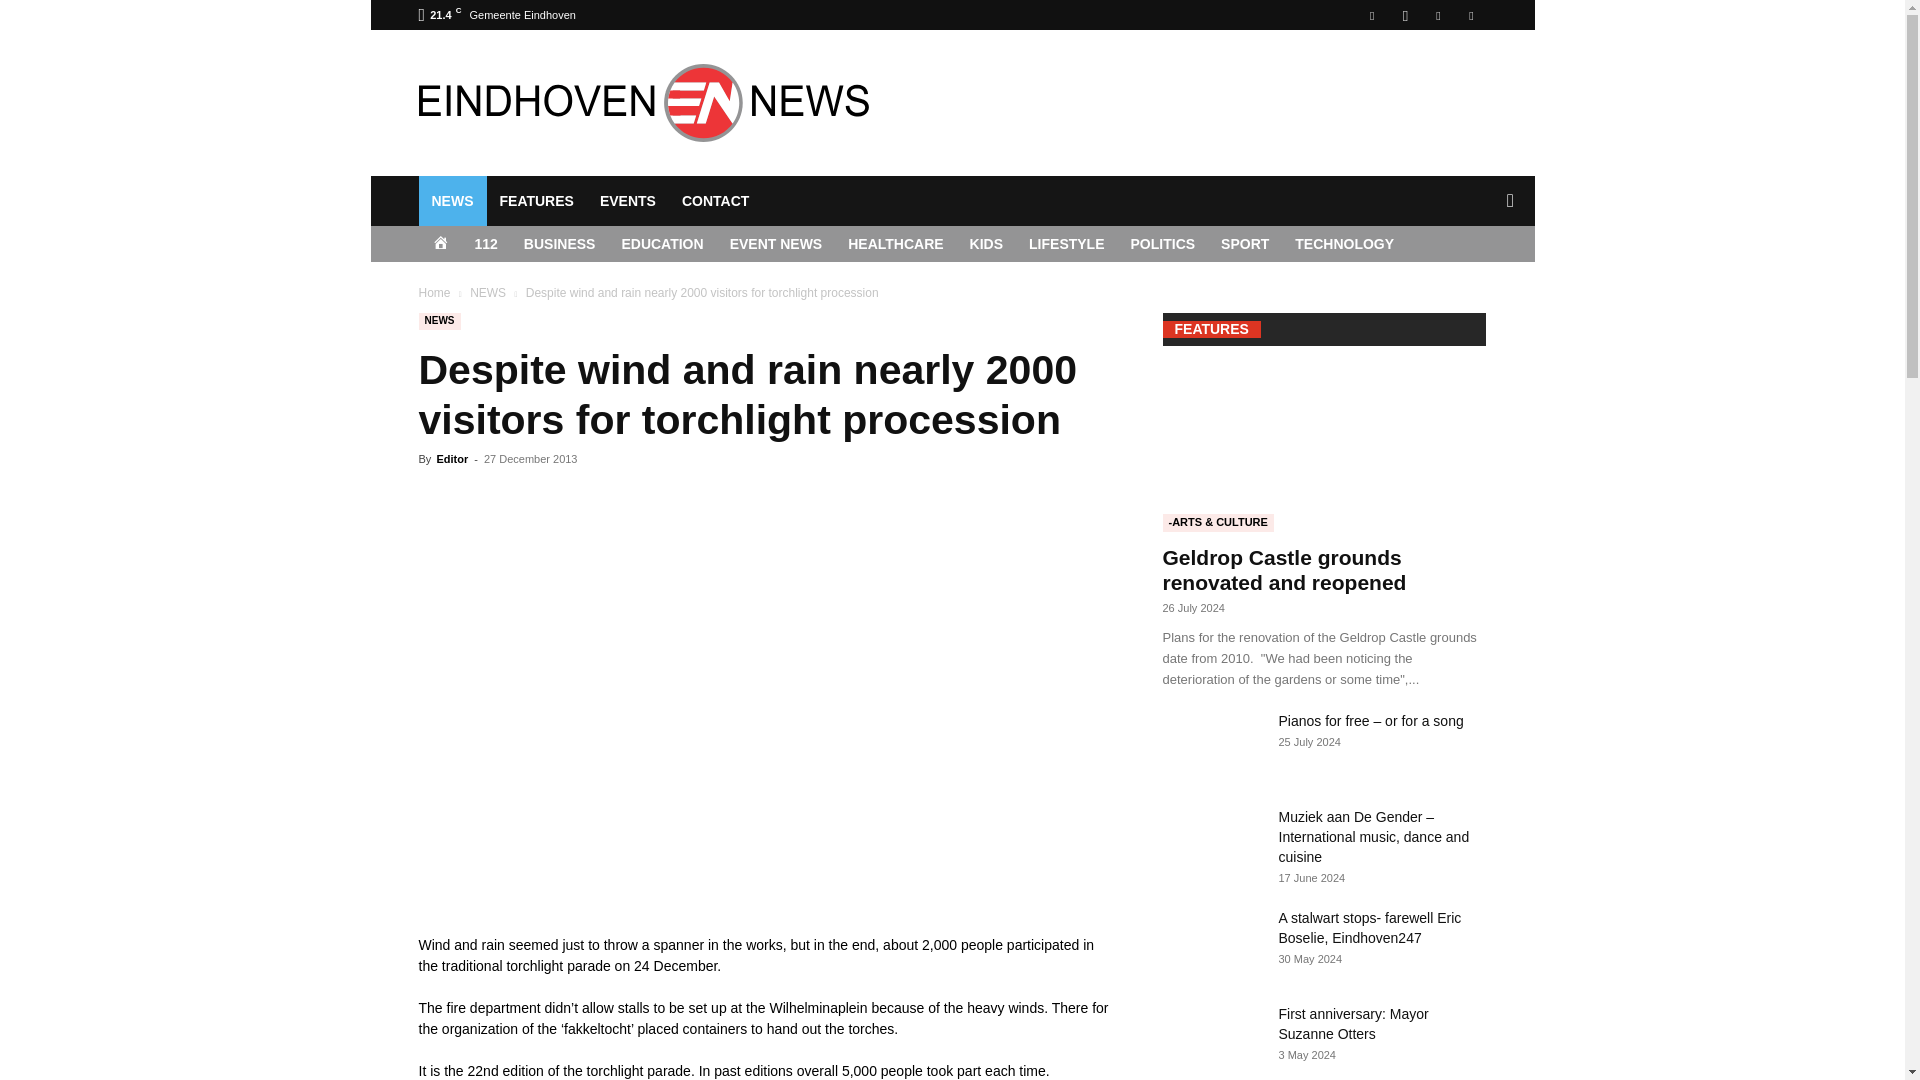 The width and height of the screenshot is (1920, 1080). Describe the element at coordinates (662, 244) in the screenshot. I see `EDUCATION` at that location.